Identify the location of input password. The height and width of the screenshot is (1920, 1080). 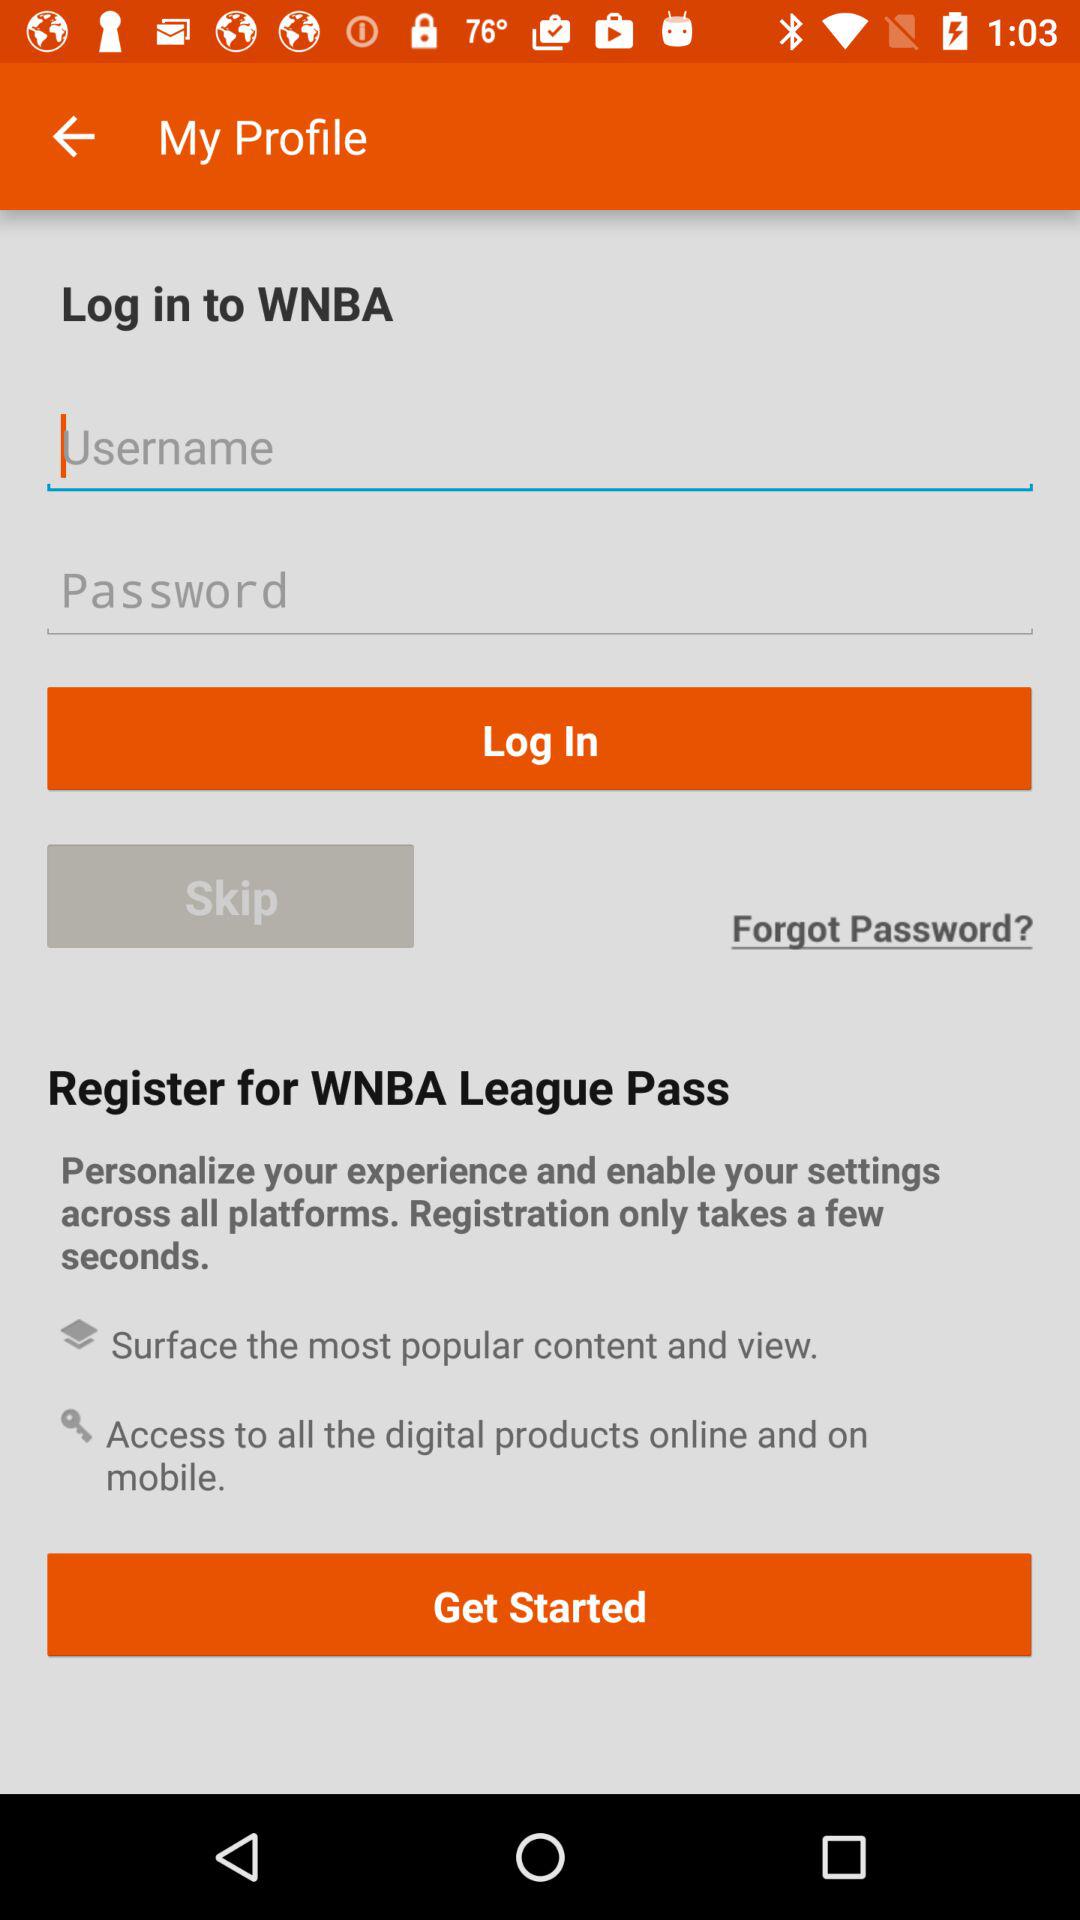
(540, 588).